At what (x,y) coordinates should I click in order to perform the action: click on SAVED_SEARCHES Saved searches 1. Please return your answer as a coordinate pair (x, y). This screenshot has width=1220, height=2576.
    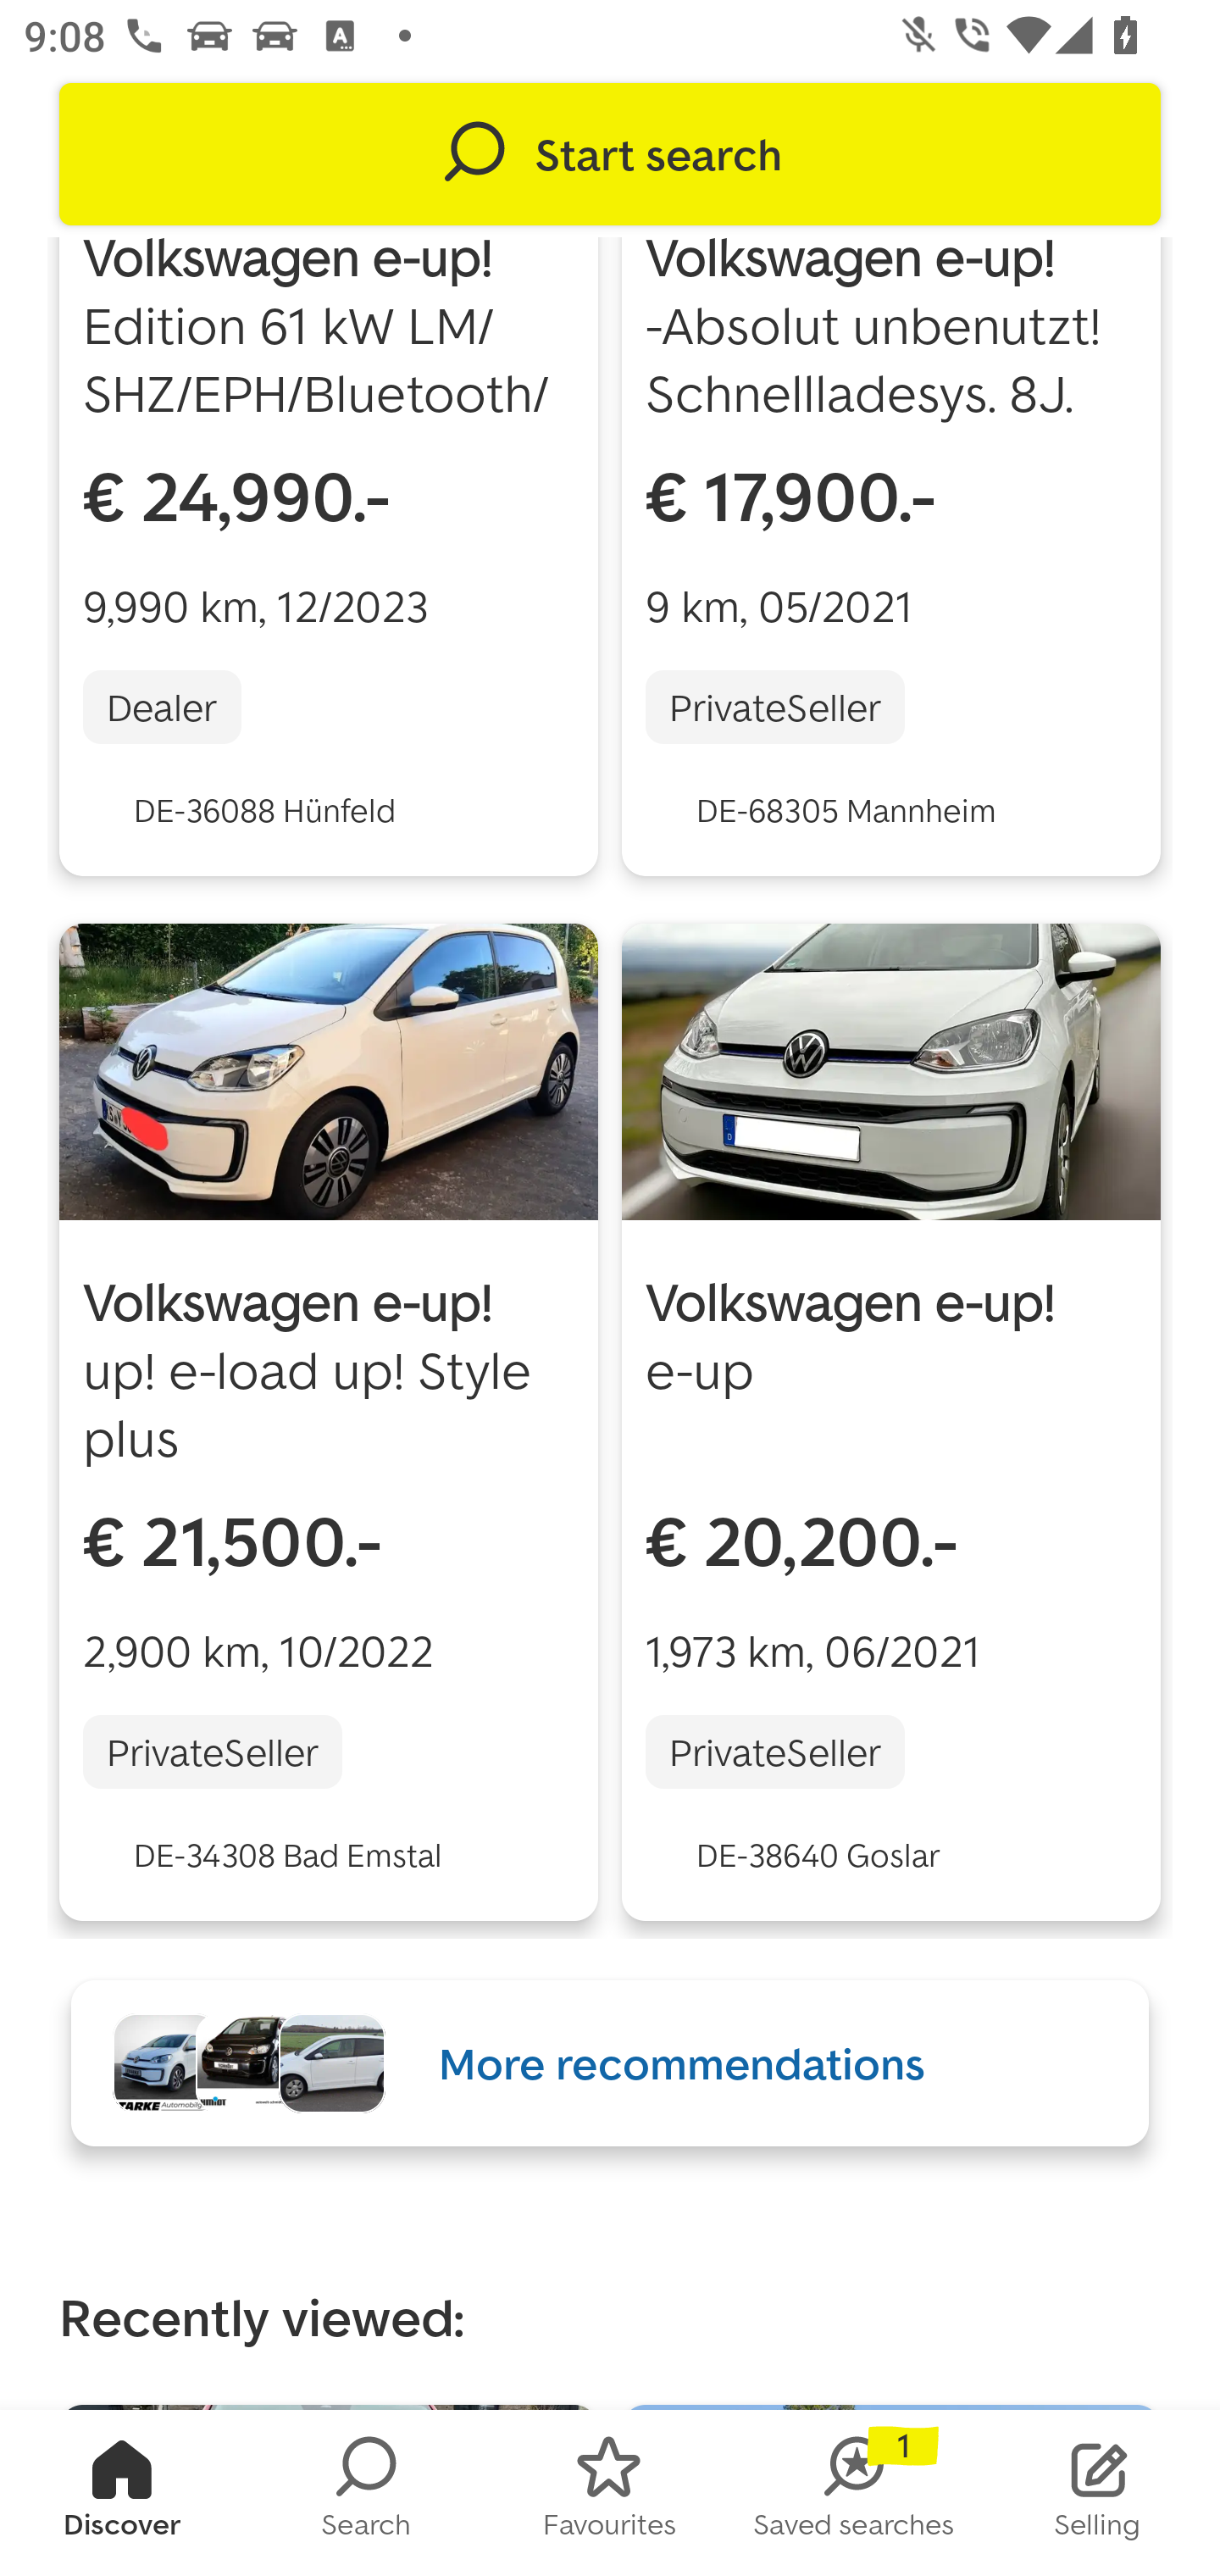
    Looking at the image, I should click on (854, 2493).